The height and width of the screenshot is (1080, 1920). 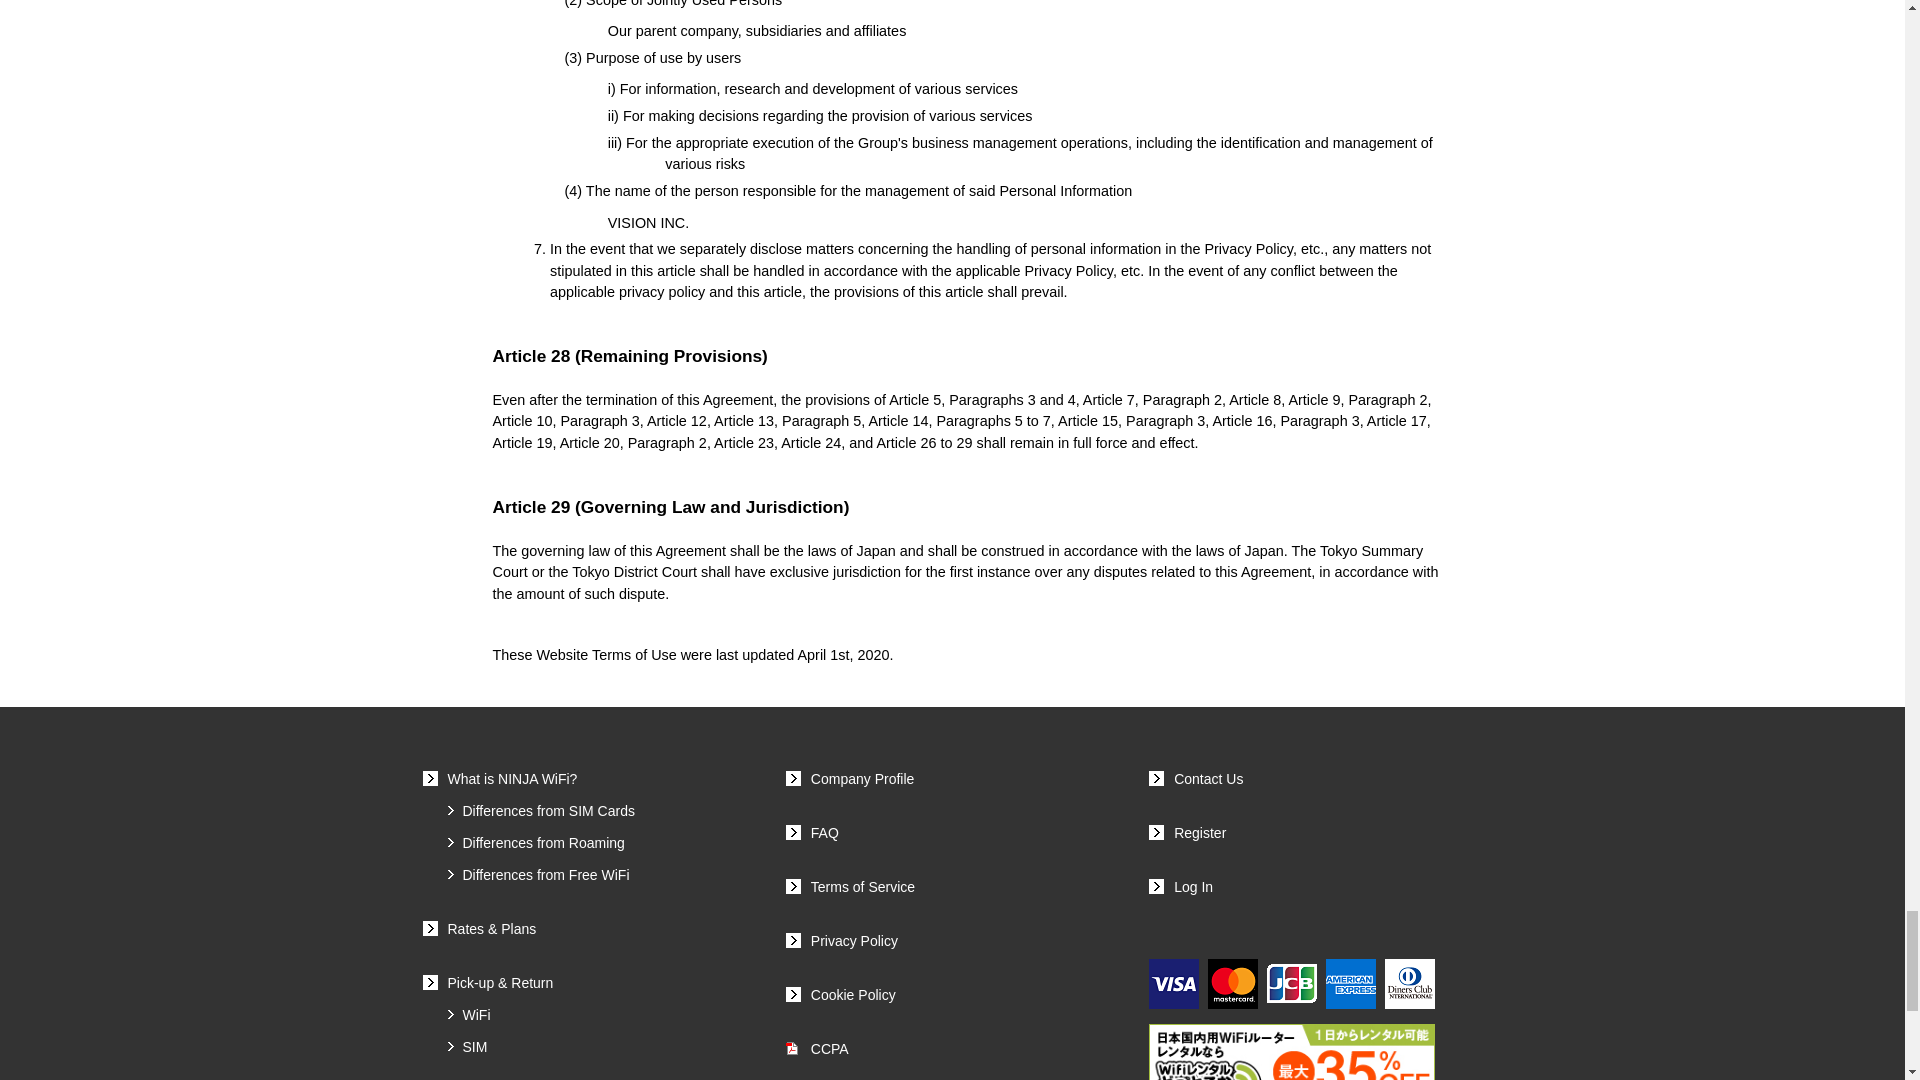 What do you see at coordinates (840, 995) in the screenshot?
I see `Cookie Policy` at bounding box center [840, 995].